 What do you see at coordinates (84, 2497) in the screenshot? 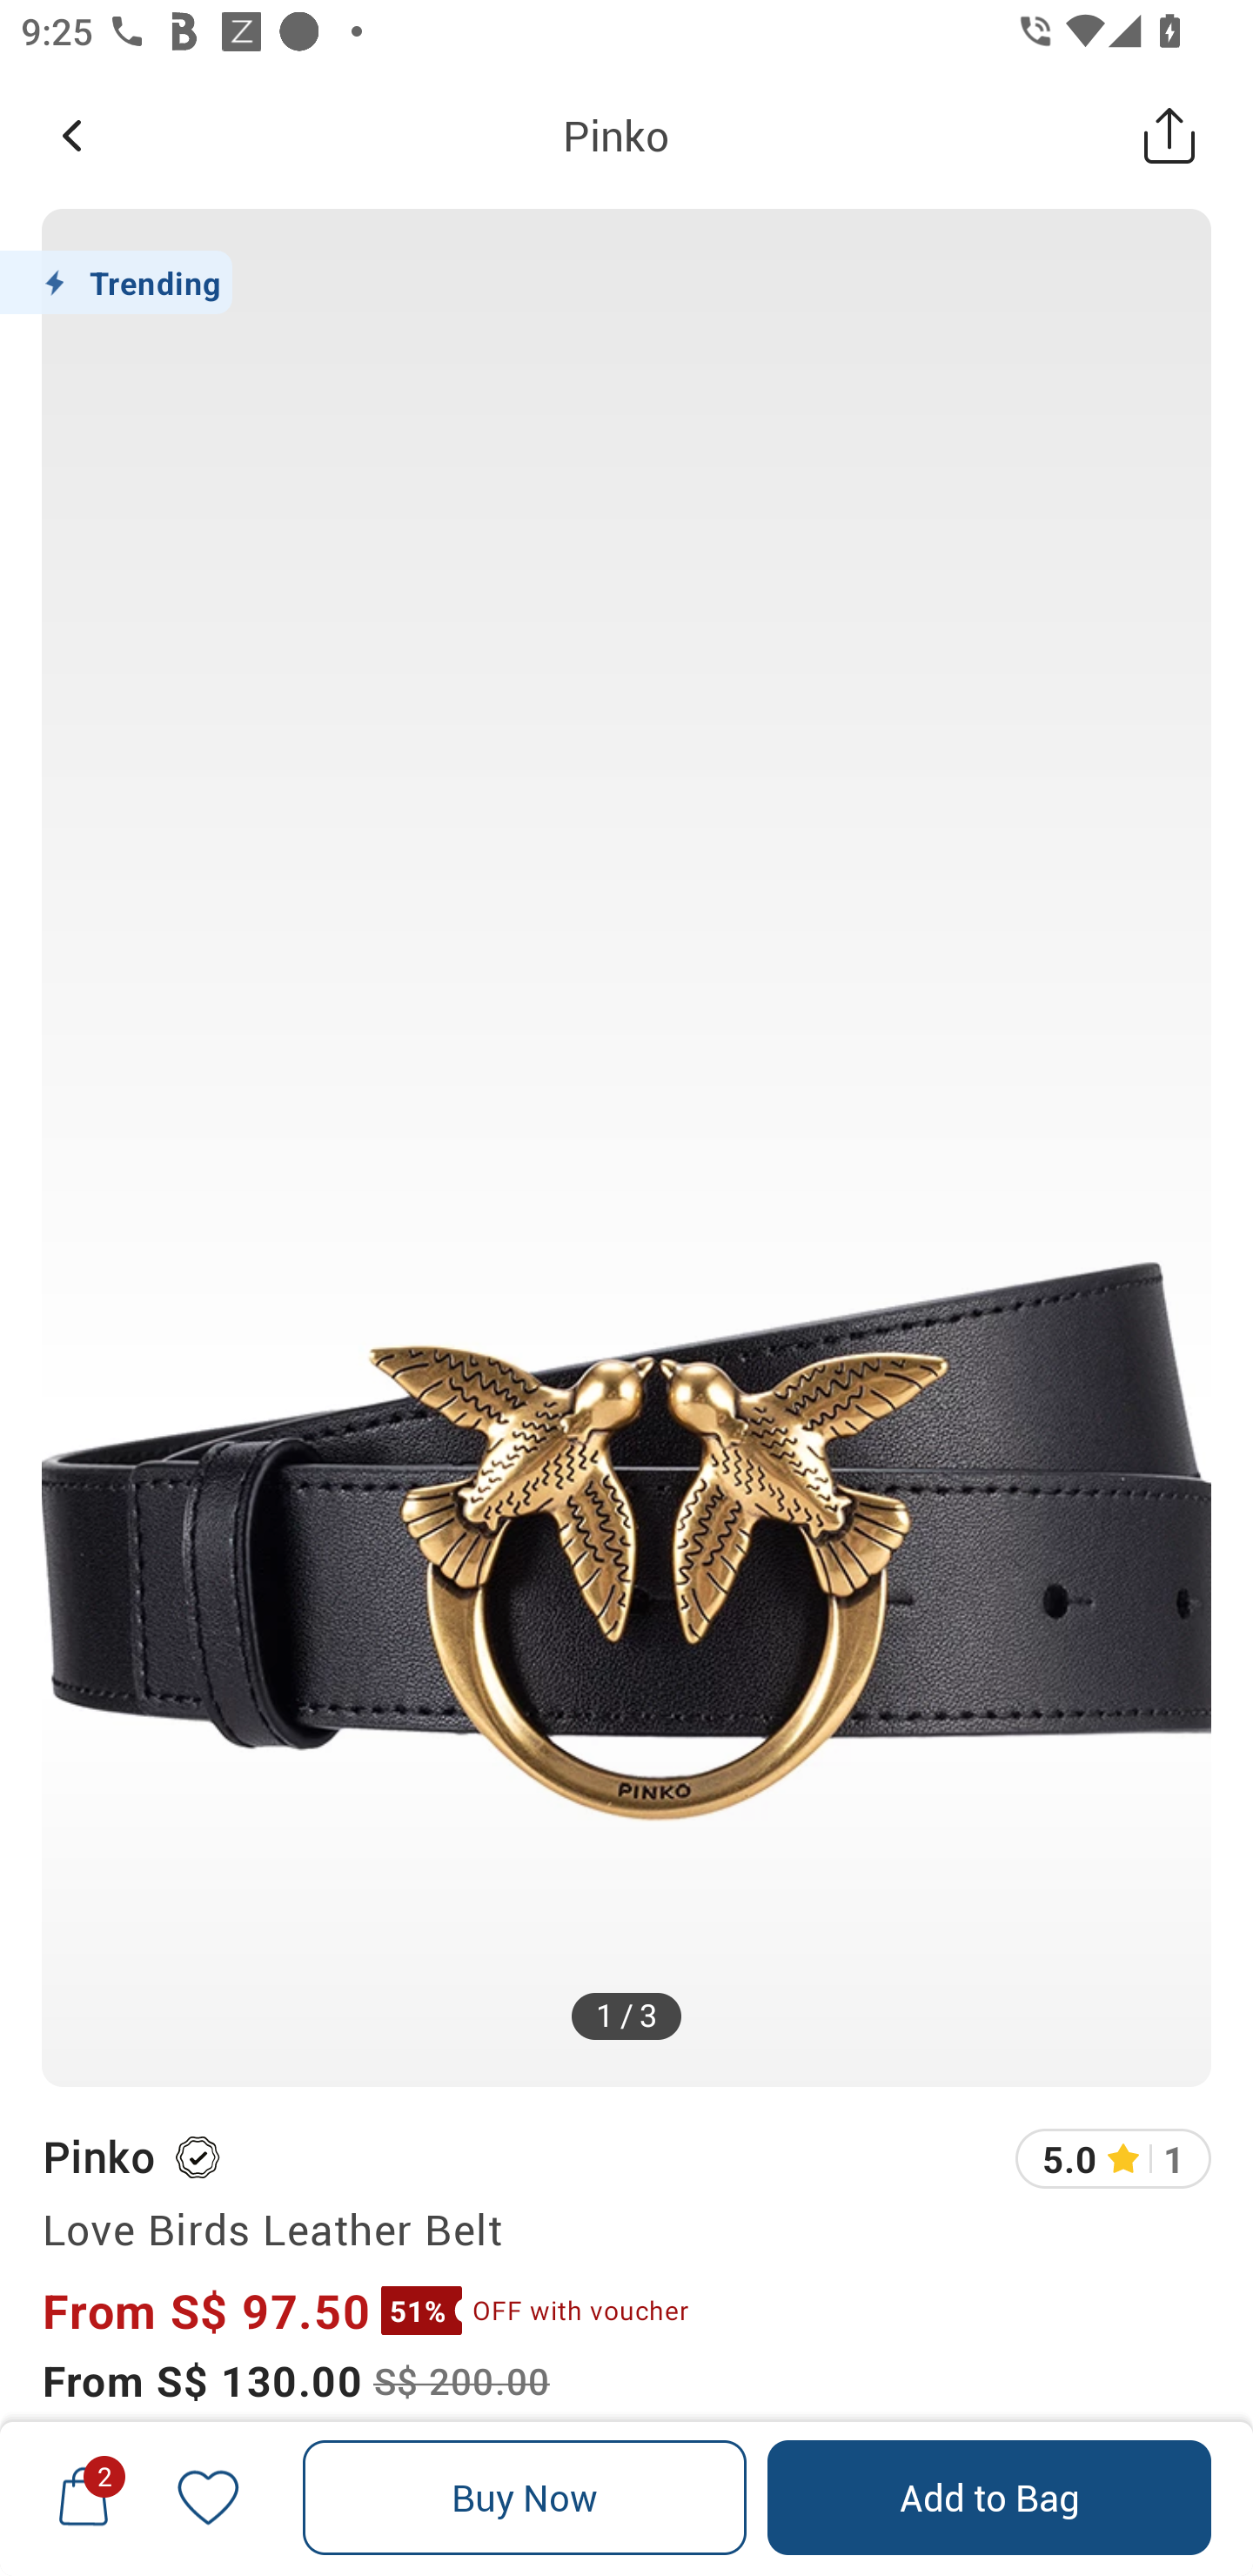
I see `2` at bounding box center [84, 2497].